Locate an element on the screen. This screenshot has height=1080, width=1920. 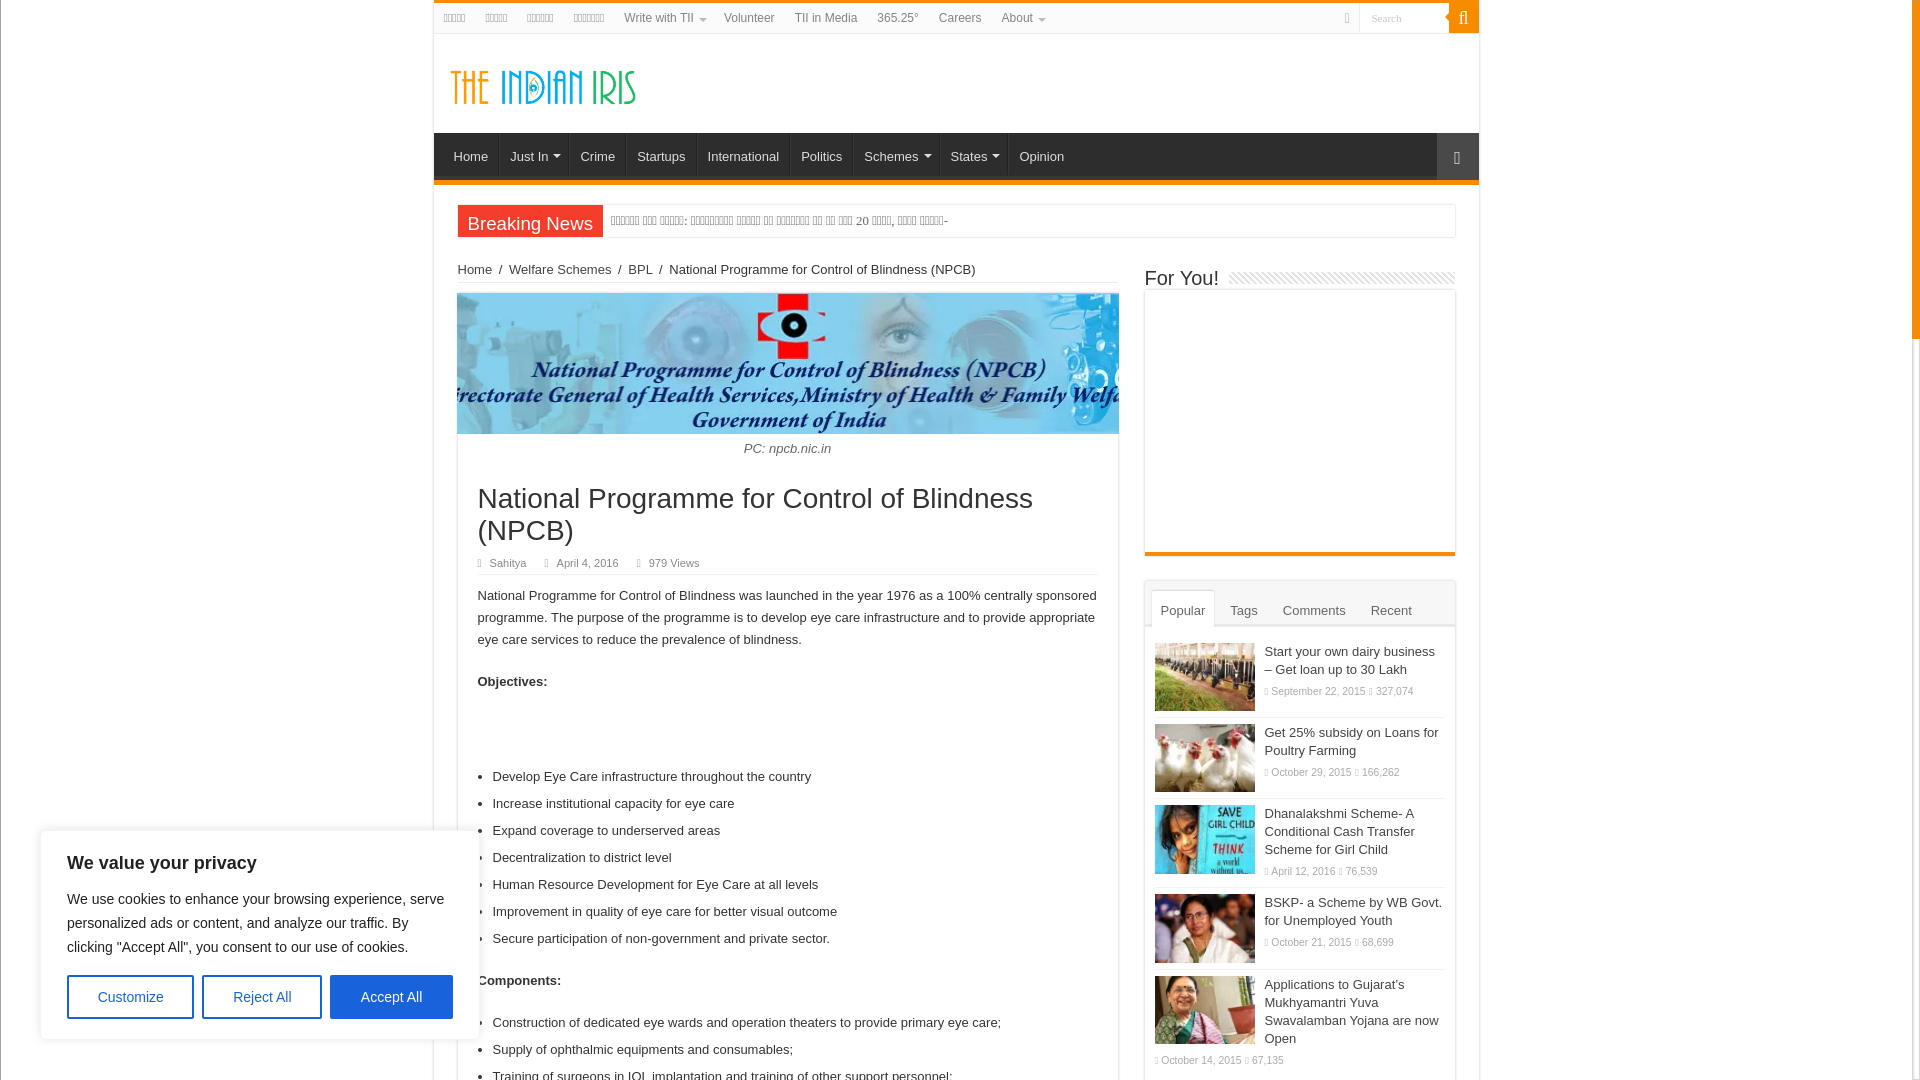
The Indian Iris is located at coordinates (542, 82).